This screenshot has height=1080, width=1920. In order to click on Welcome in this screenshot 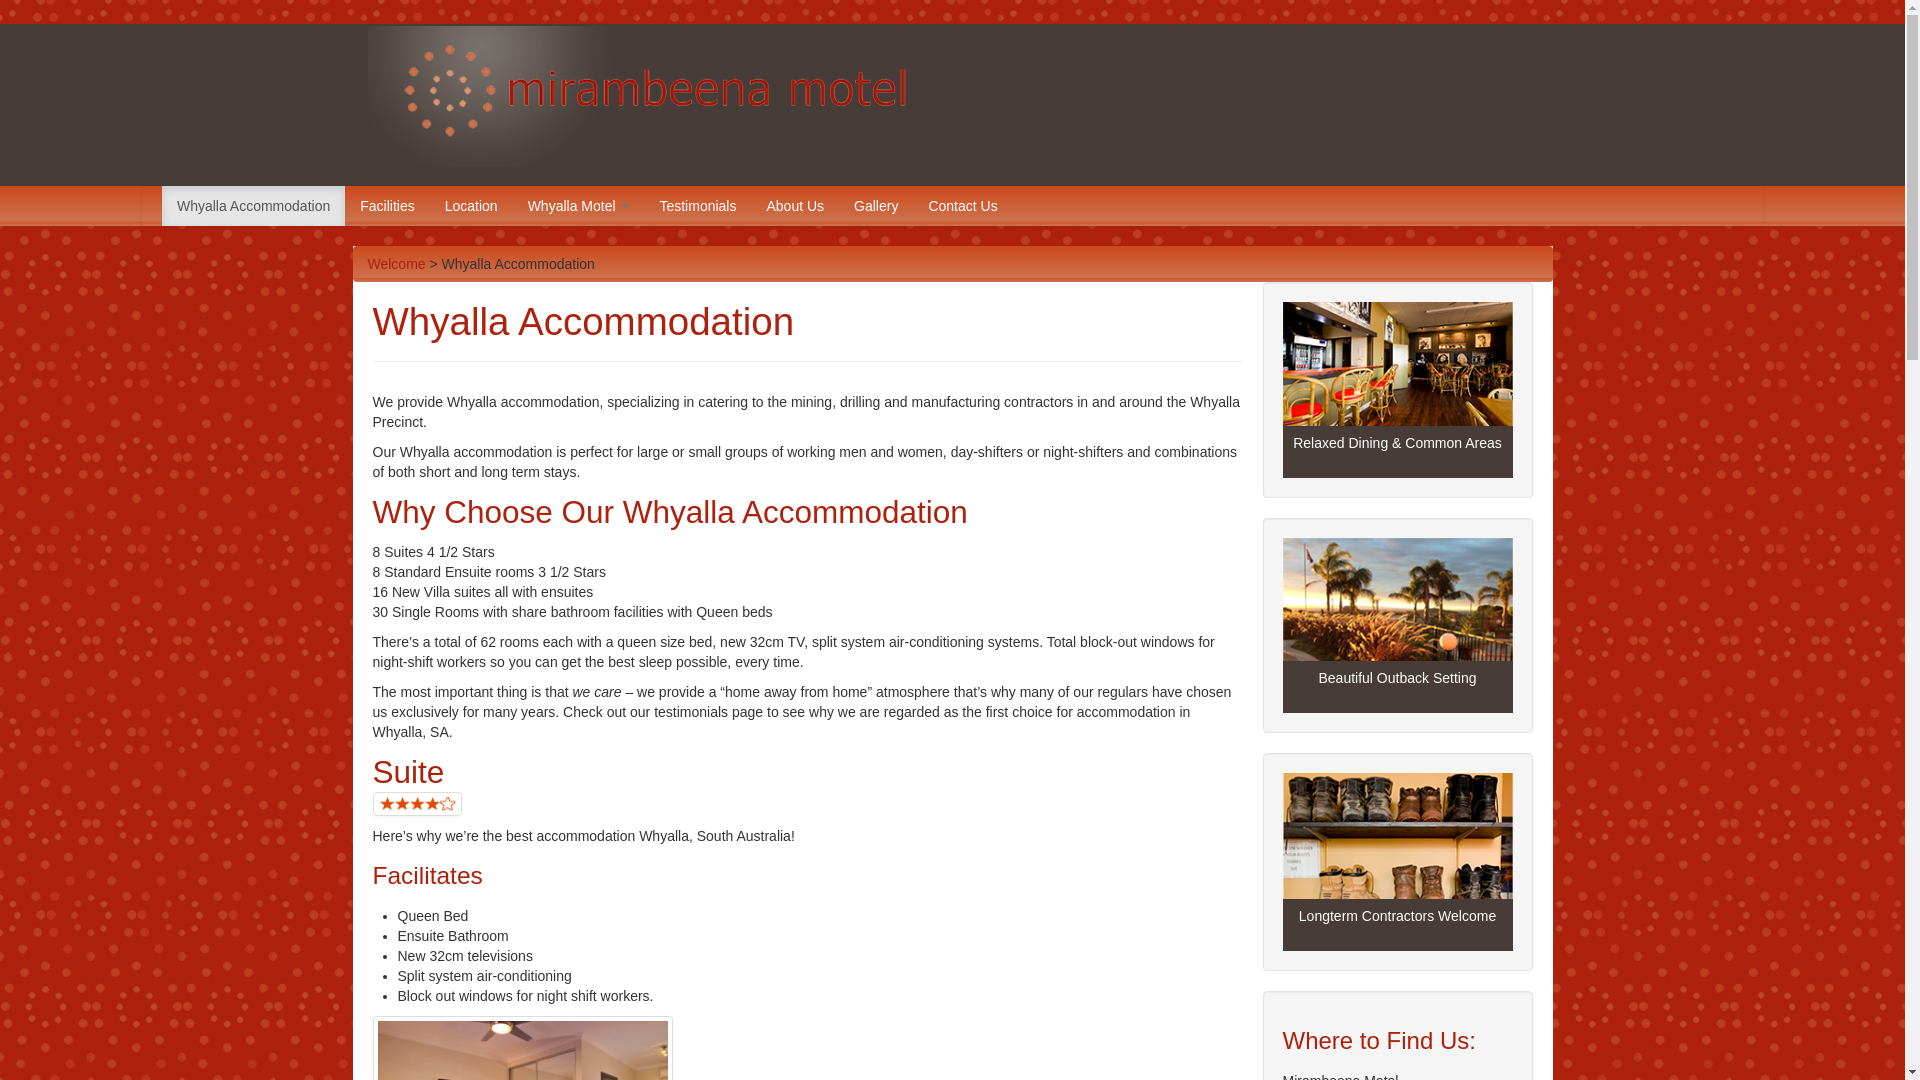, I will do `click(397, 264)`.